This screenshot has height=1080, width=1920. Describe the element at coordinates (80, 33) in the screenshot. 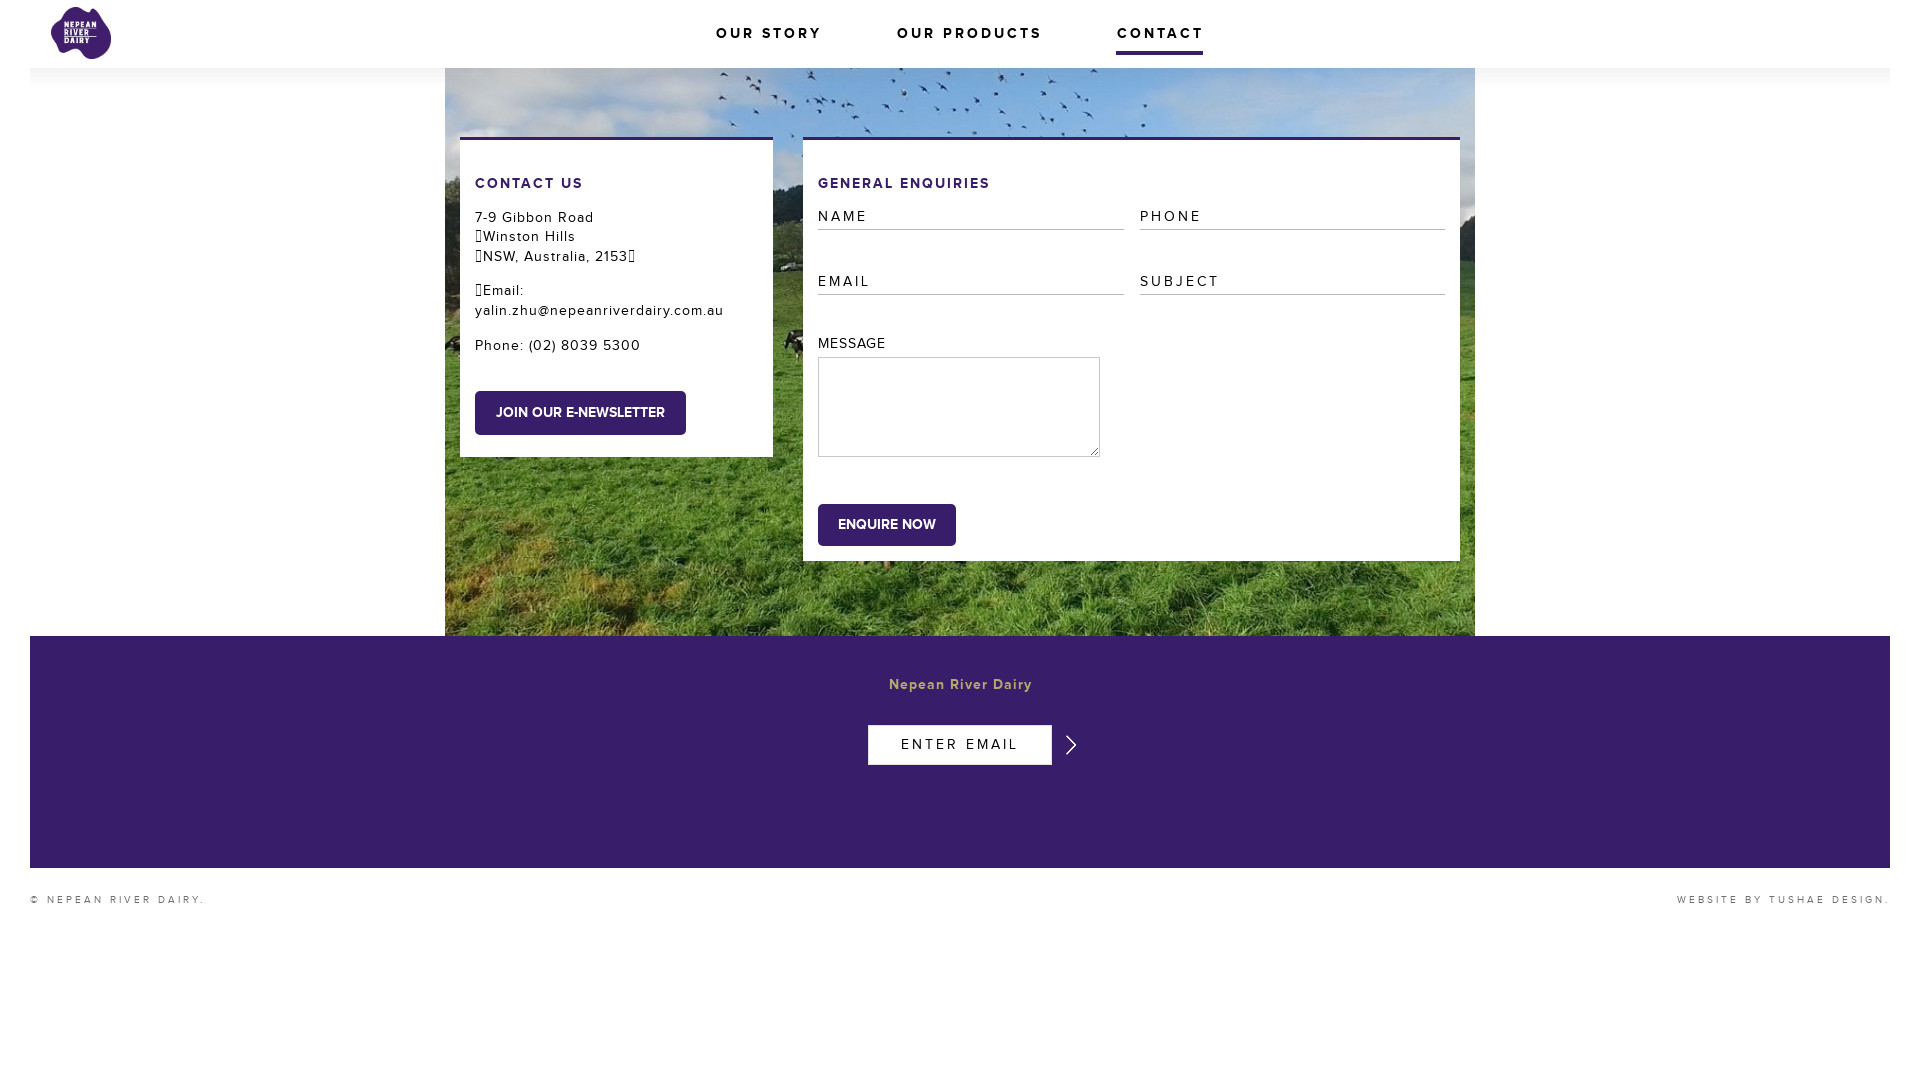

I see `Nepean River Dairy` at that location.